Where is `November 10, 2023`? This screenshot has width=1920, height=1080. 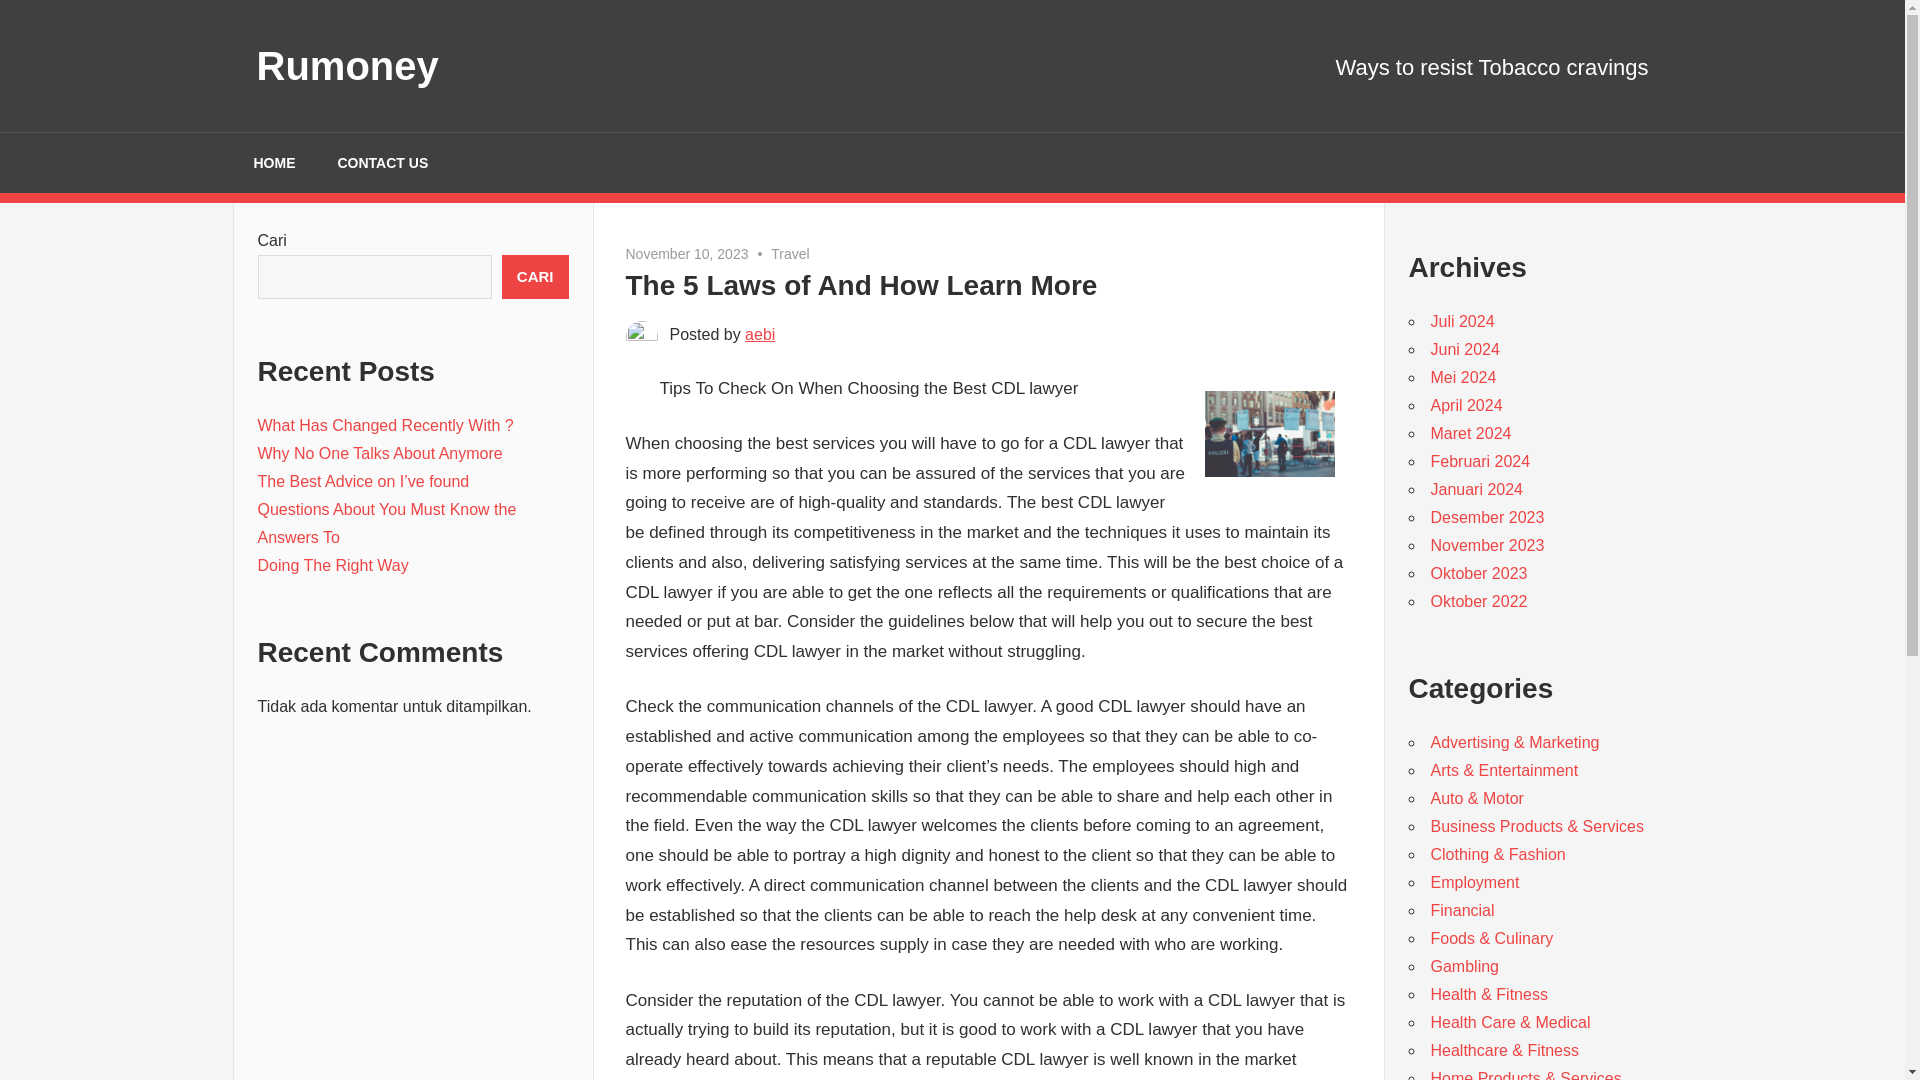 November 10, 2023 is located at coordinates (686, 254).